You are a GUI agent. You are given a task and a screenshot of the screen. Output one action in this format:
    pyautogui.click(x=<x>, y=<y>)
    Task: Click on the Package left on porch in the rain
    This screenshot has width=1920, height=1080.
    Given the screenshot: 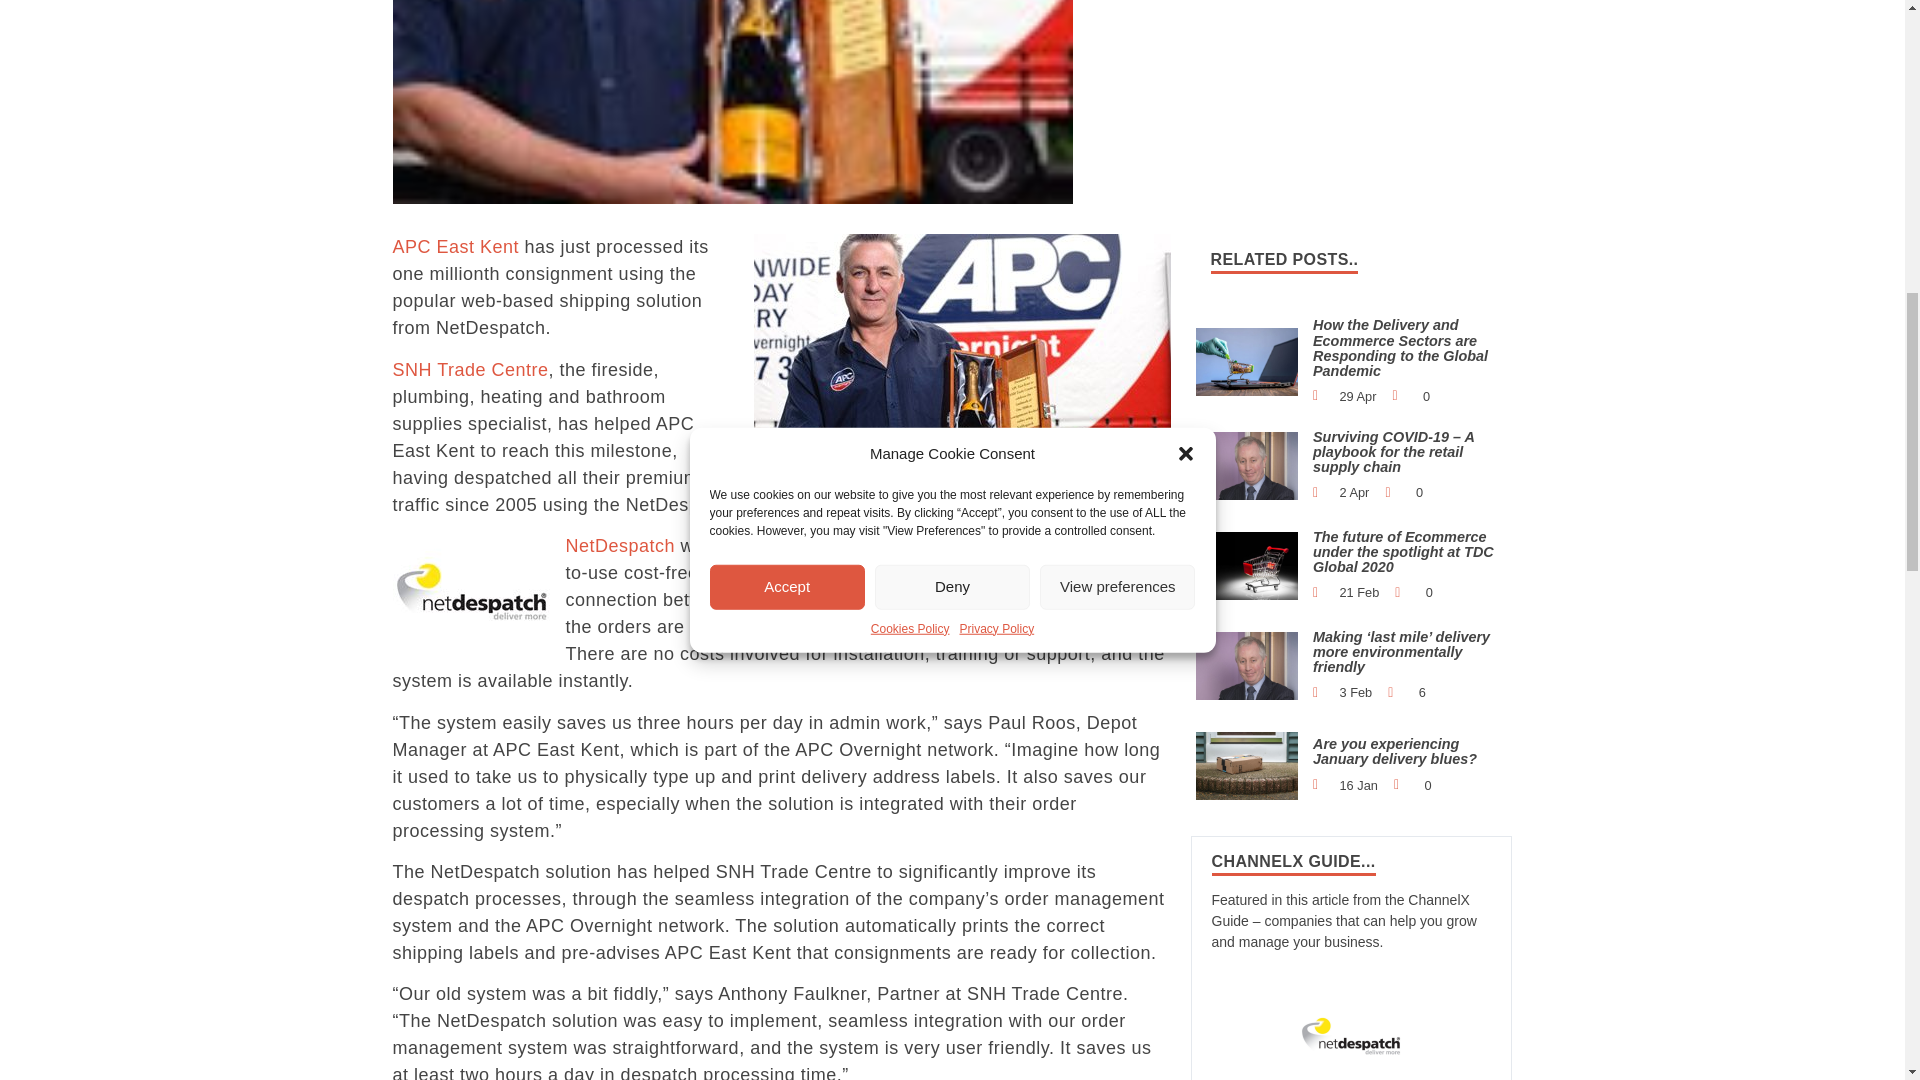 What is the action you would take?
    pyautogui.click(x=1248, y=766)
    